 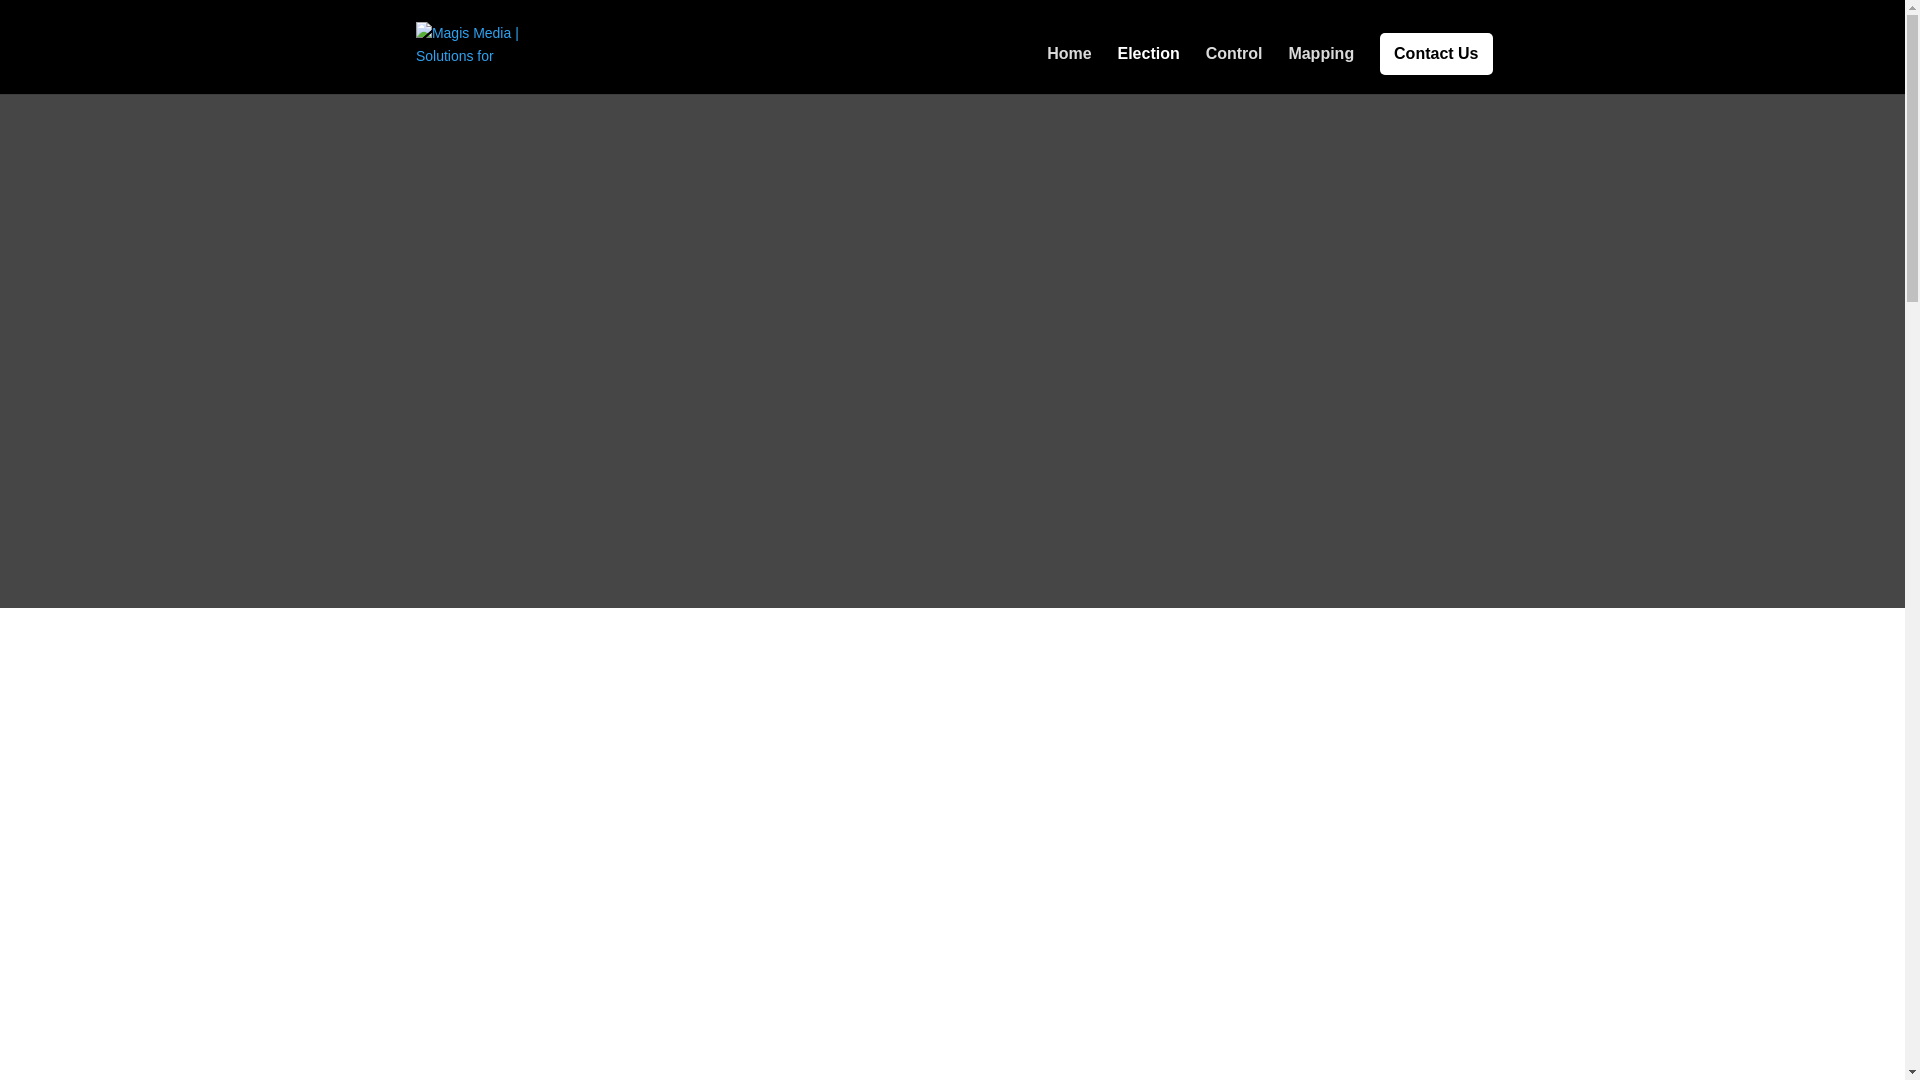 I want to click on Contact Us, so click(x=1436, y=54).